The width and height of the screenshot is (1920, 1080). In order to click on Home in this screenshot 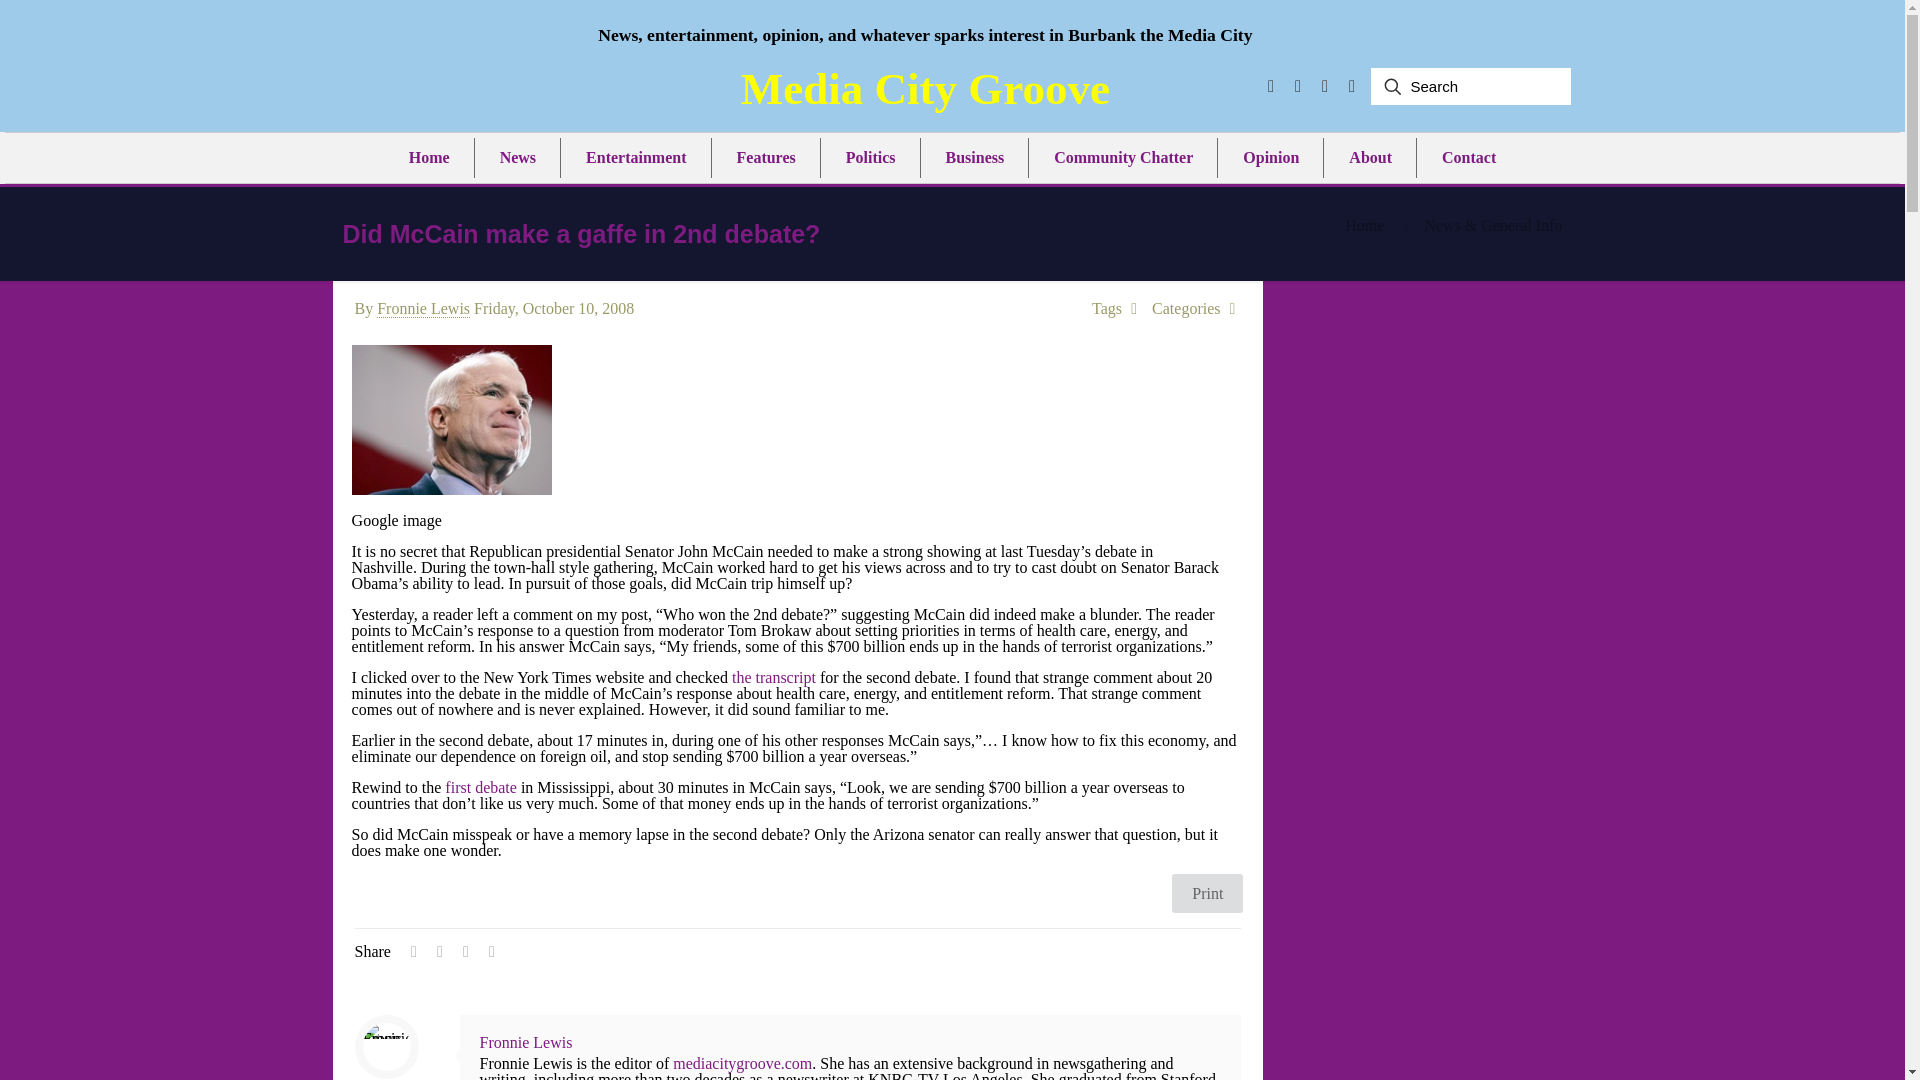, I will do `click(1364, 226)`.